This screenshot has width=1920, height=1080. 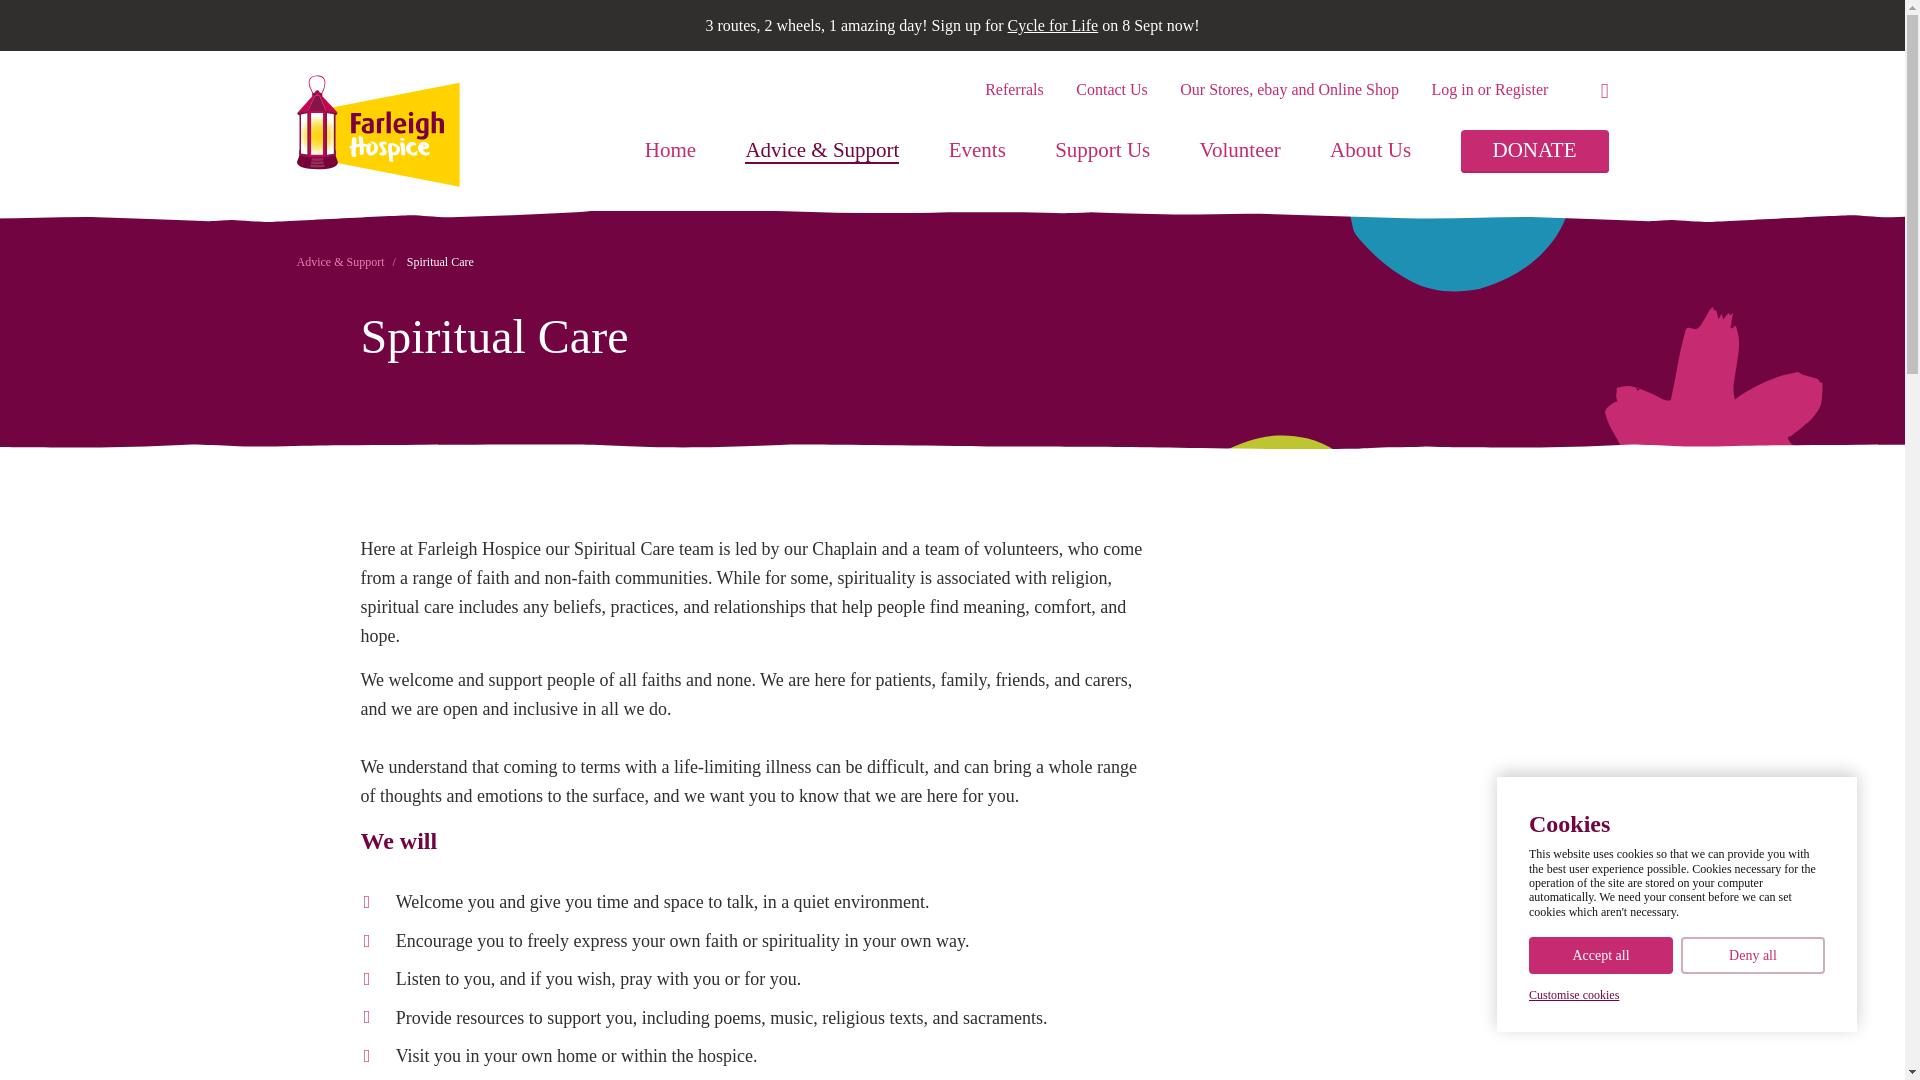 I want to click on Volunteer, so click(x=1240, y=151).